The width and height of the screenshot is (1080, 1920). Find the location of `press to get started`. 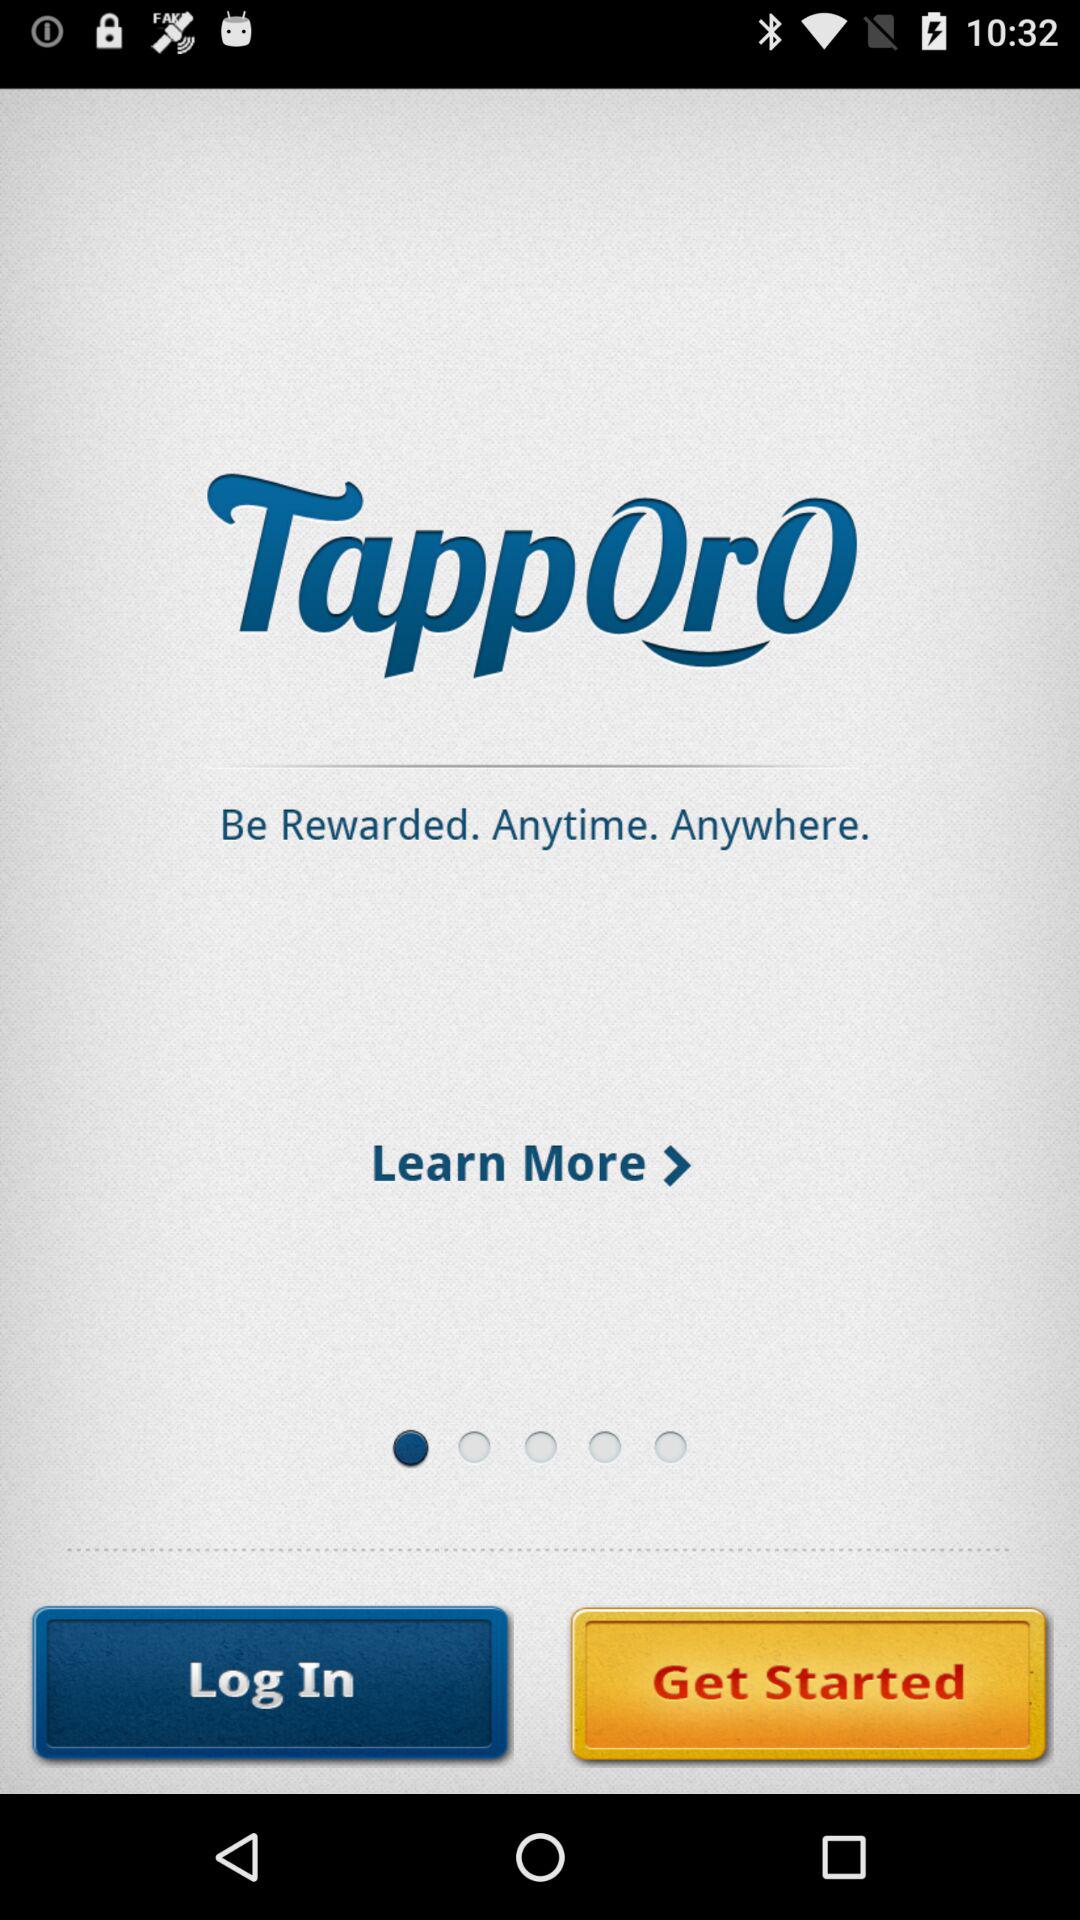

press to get started is located at coordinates (810, 1686).